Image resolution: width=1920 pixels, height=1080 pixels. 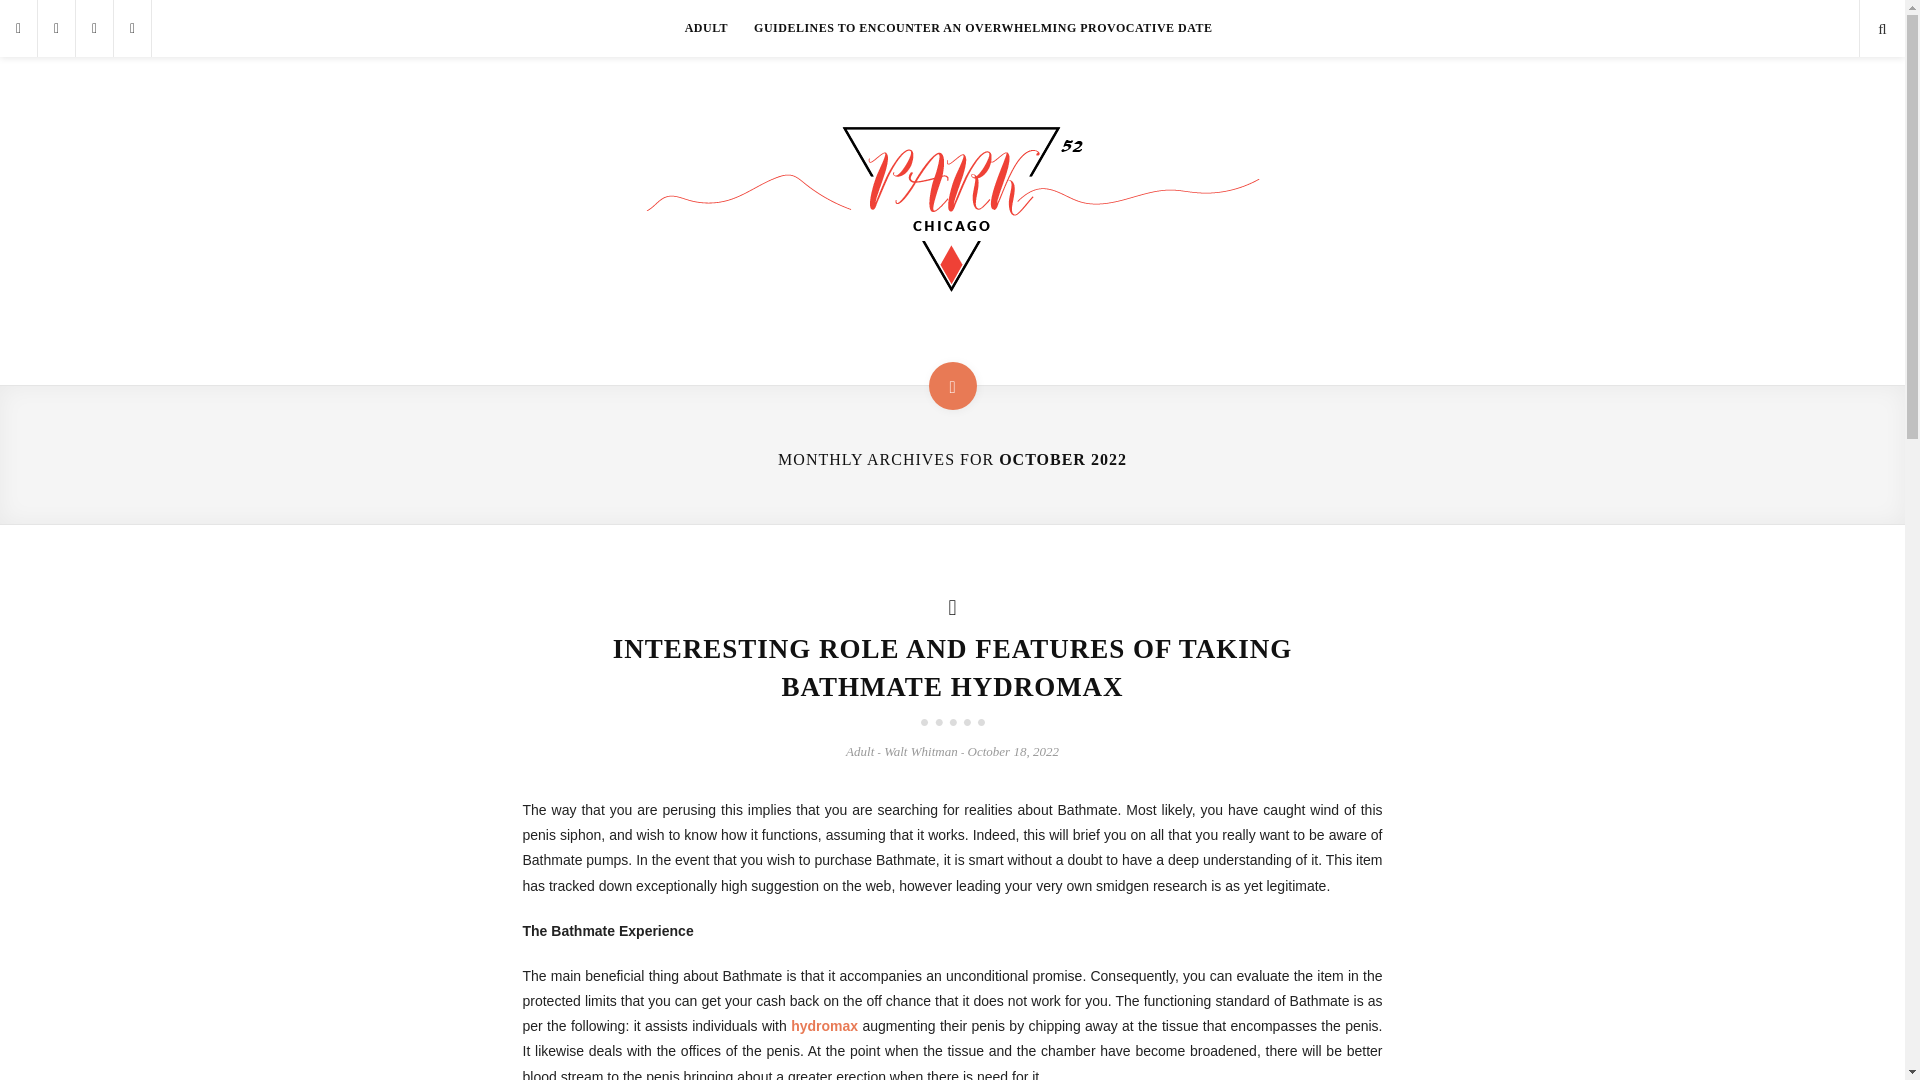 What do you see at coordinates (706, 28) in the screenshot?
I see `ADULT` at bounding box center [706, 28].